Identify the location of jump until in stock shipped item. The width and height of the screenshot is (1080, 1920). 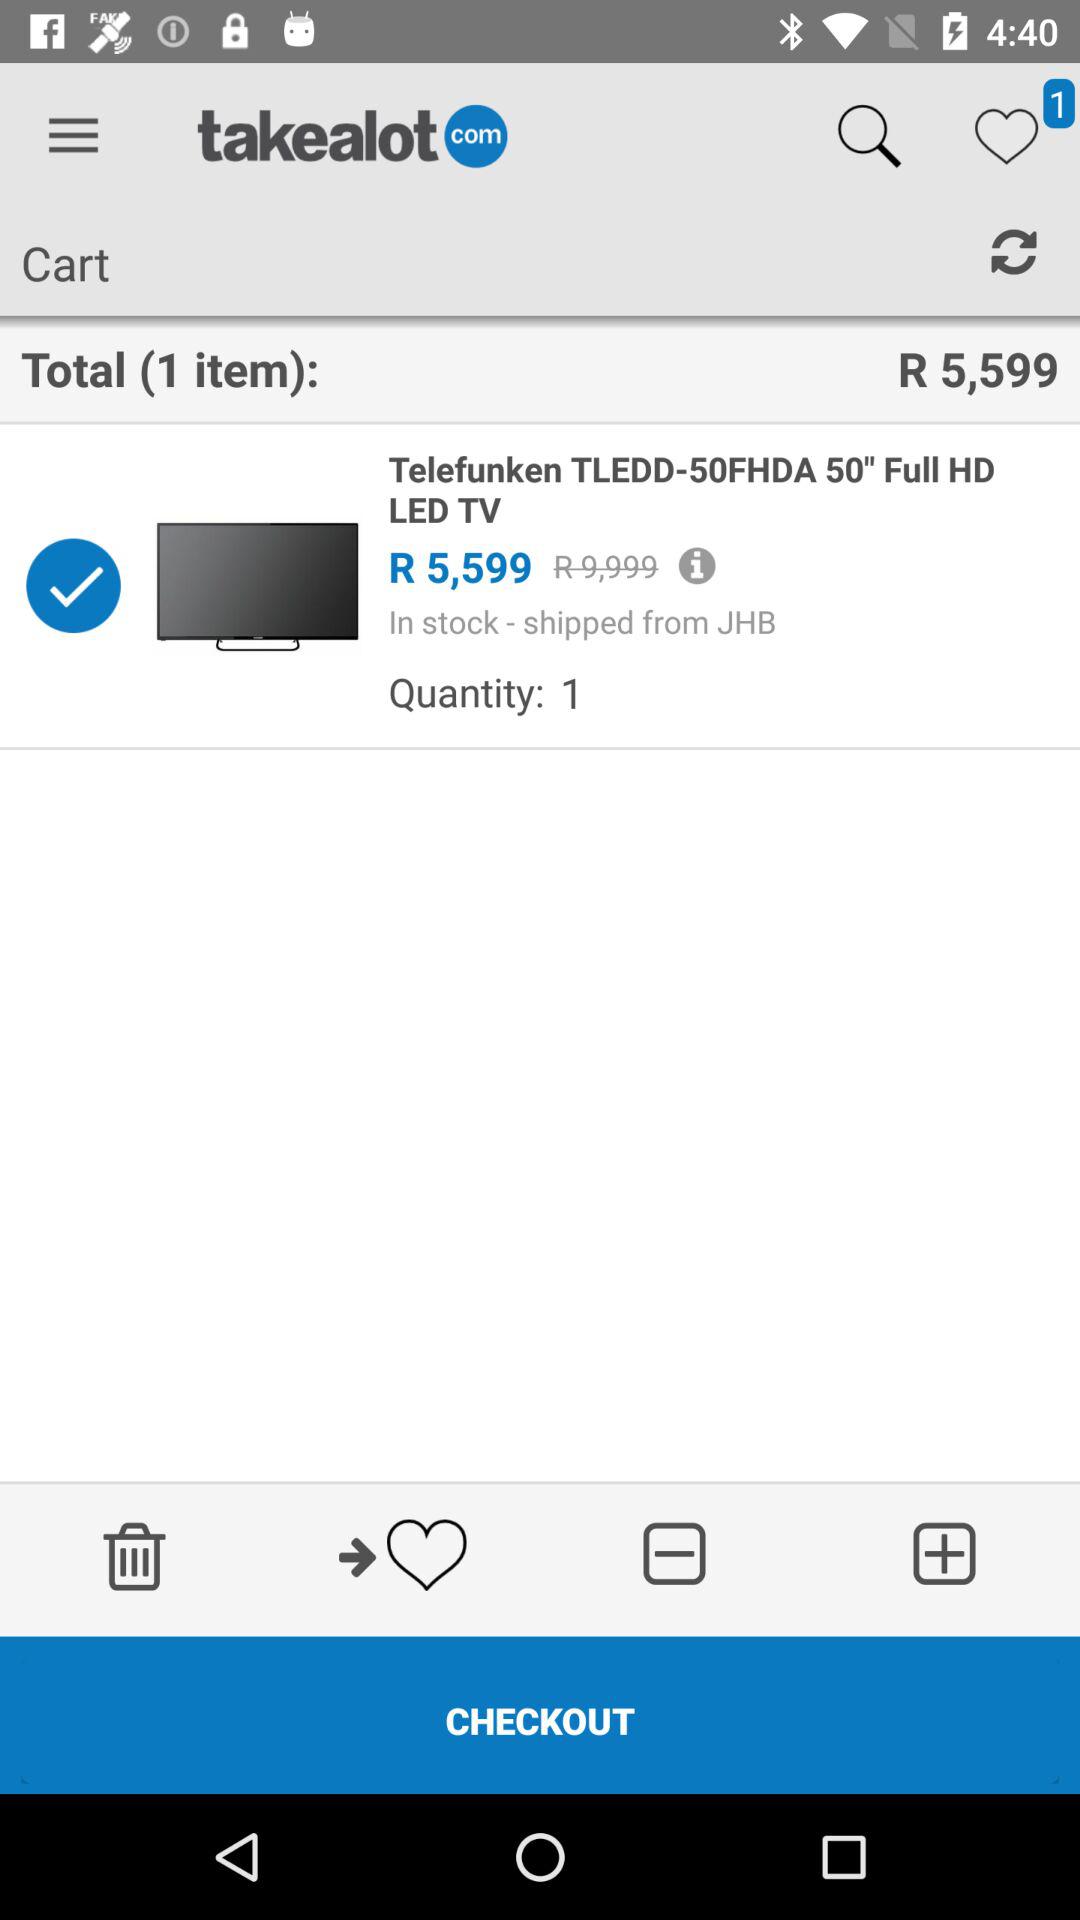
(723, 621).